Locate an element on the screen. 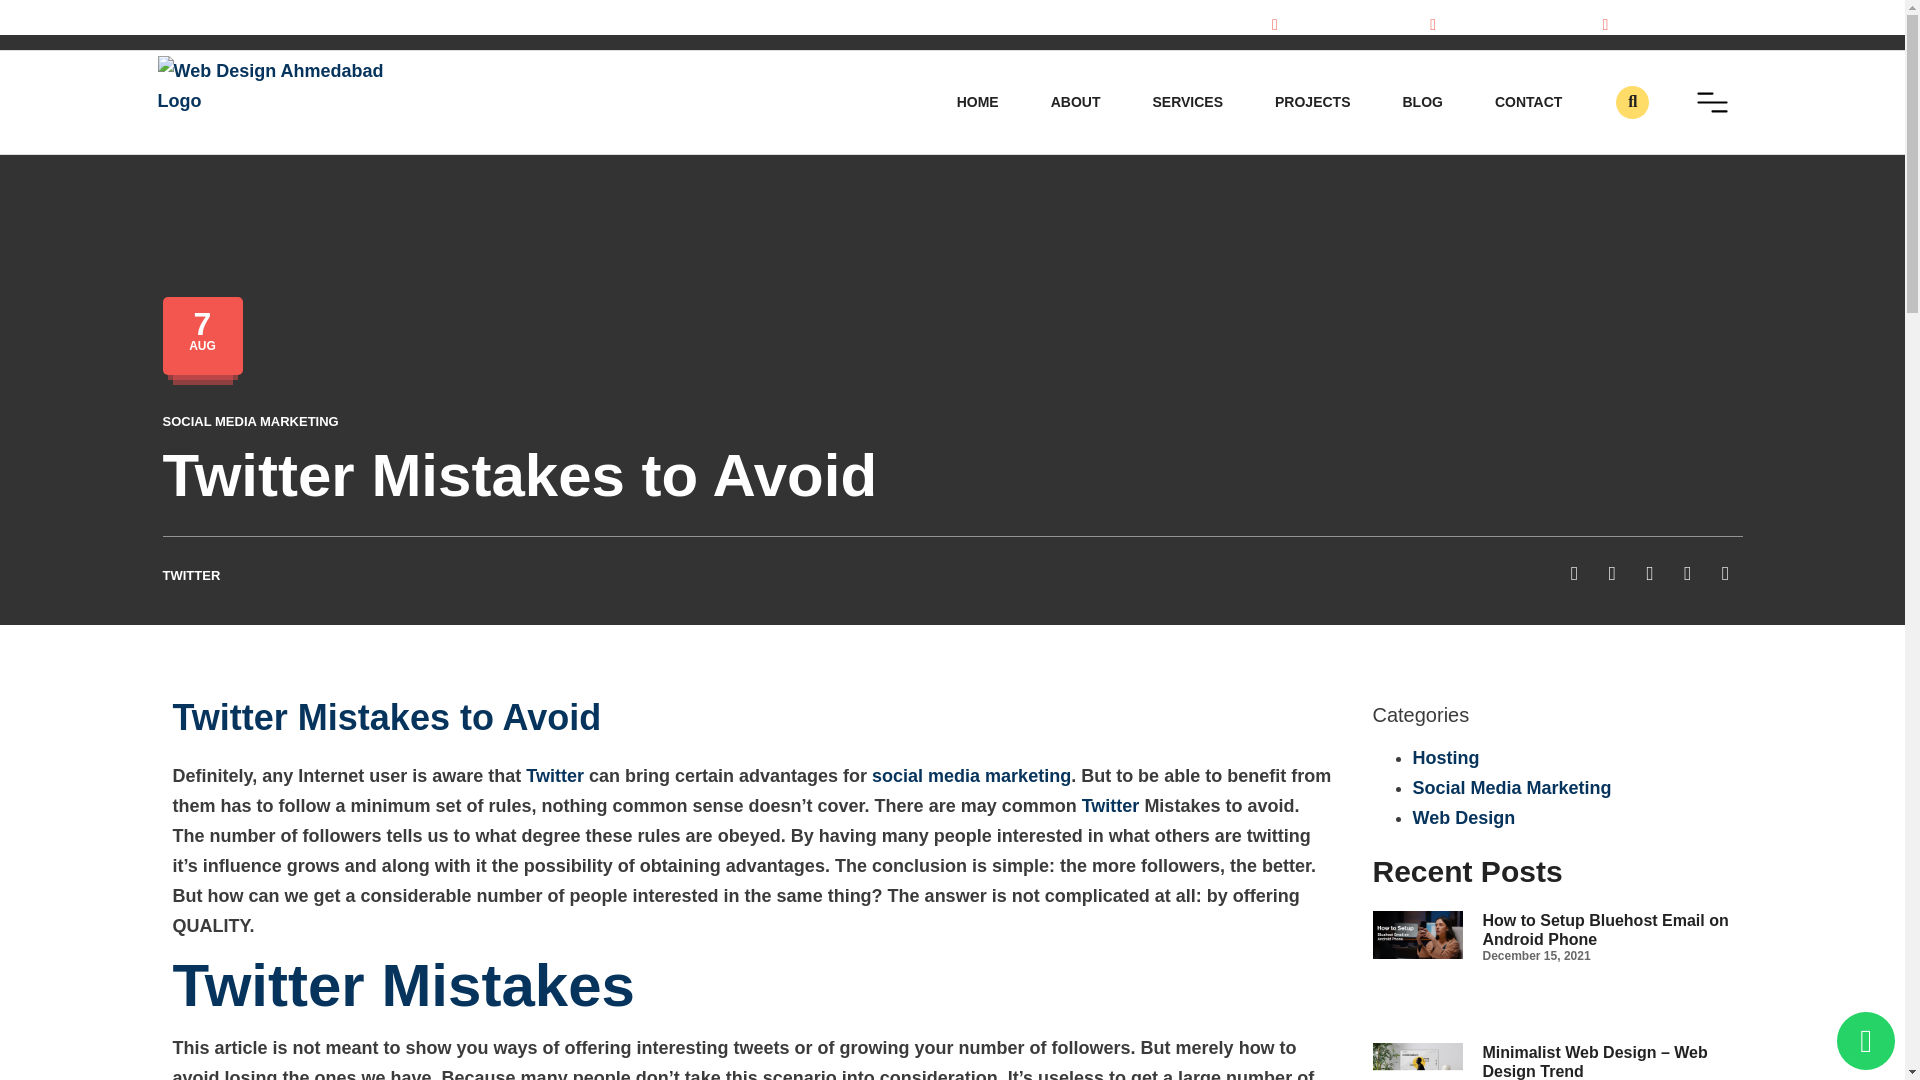  HOME is located at coordinates (978, 102).